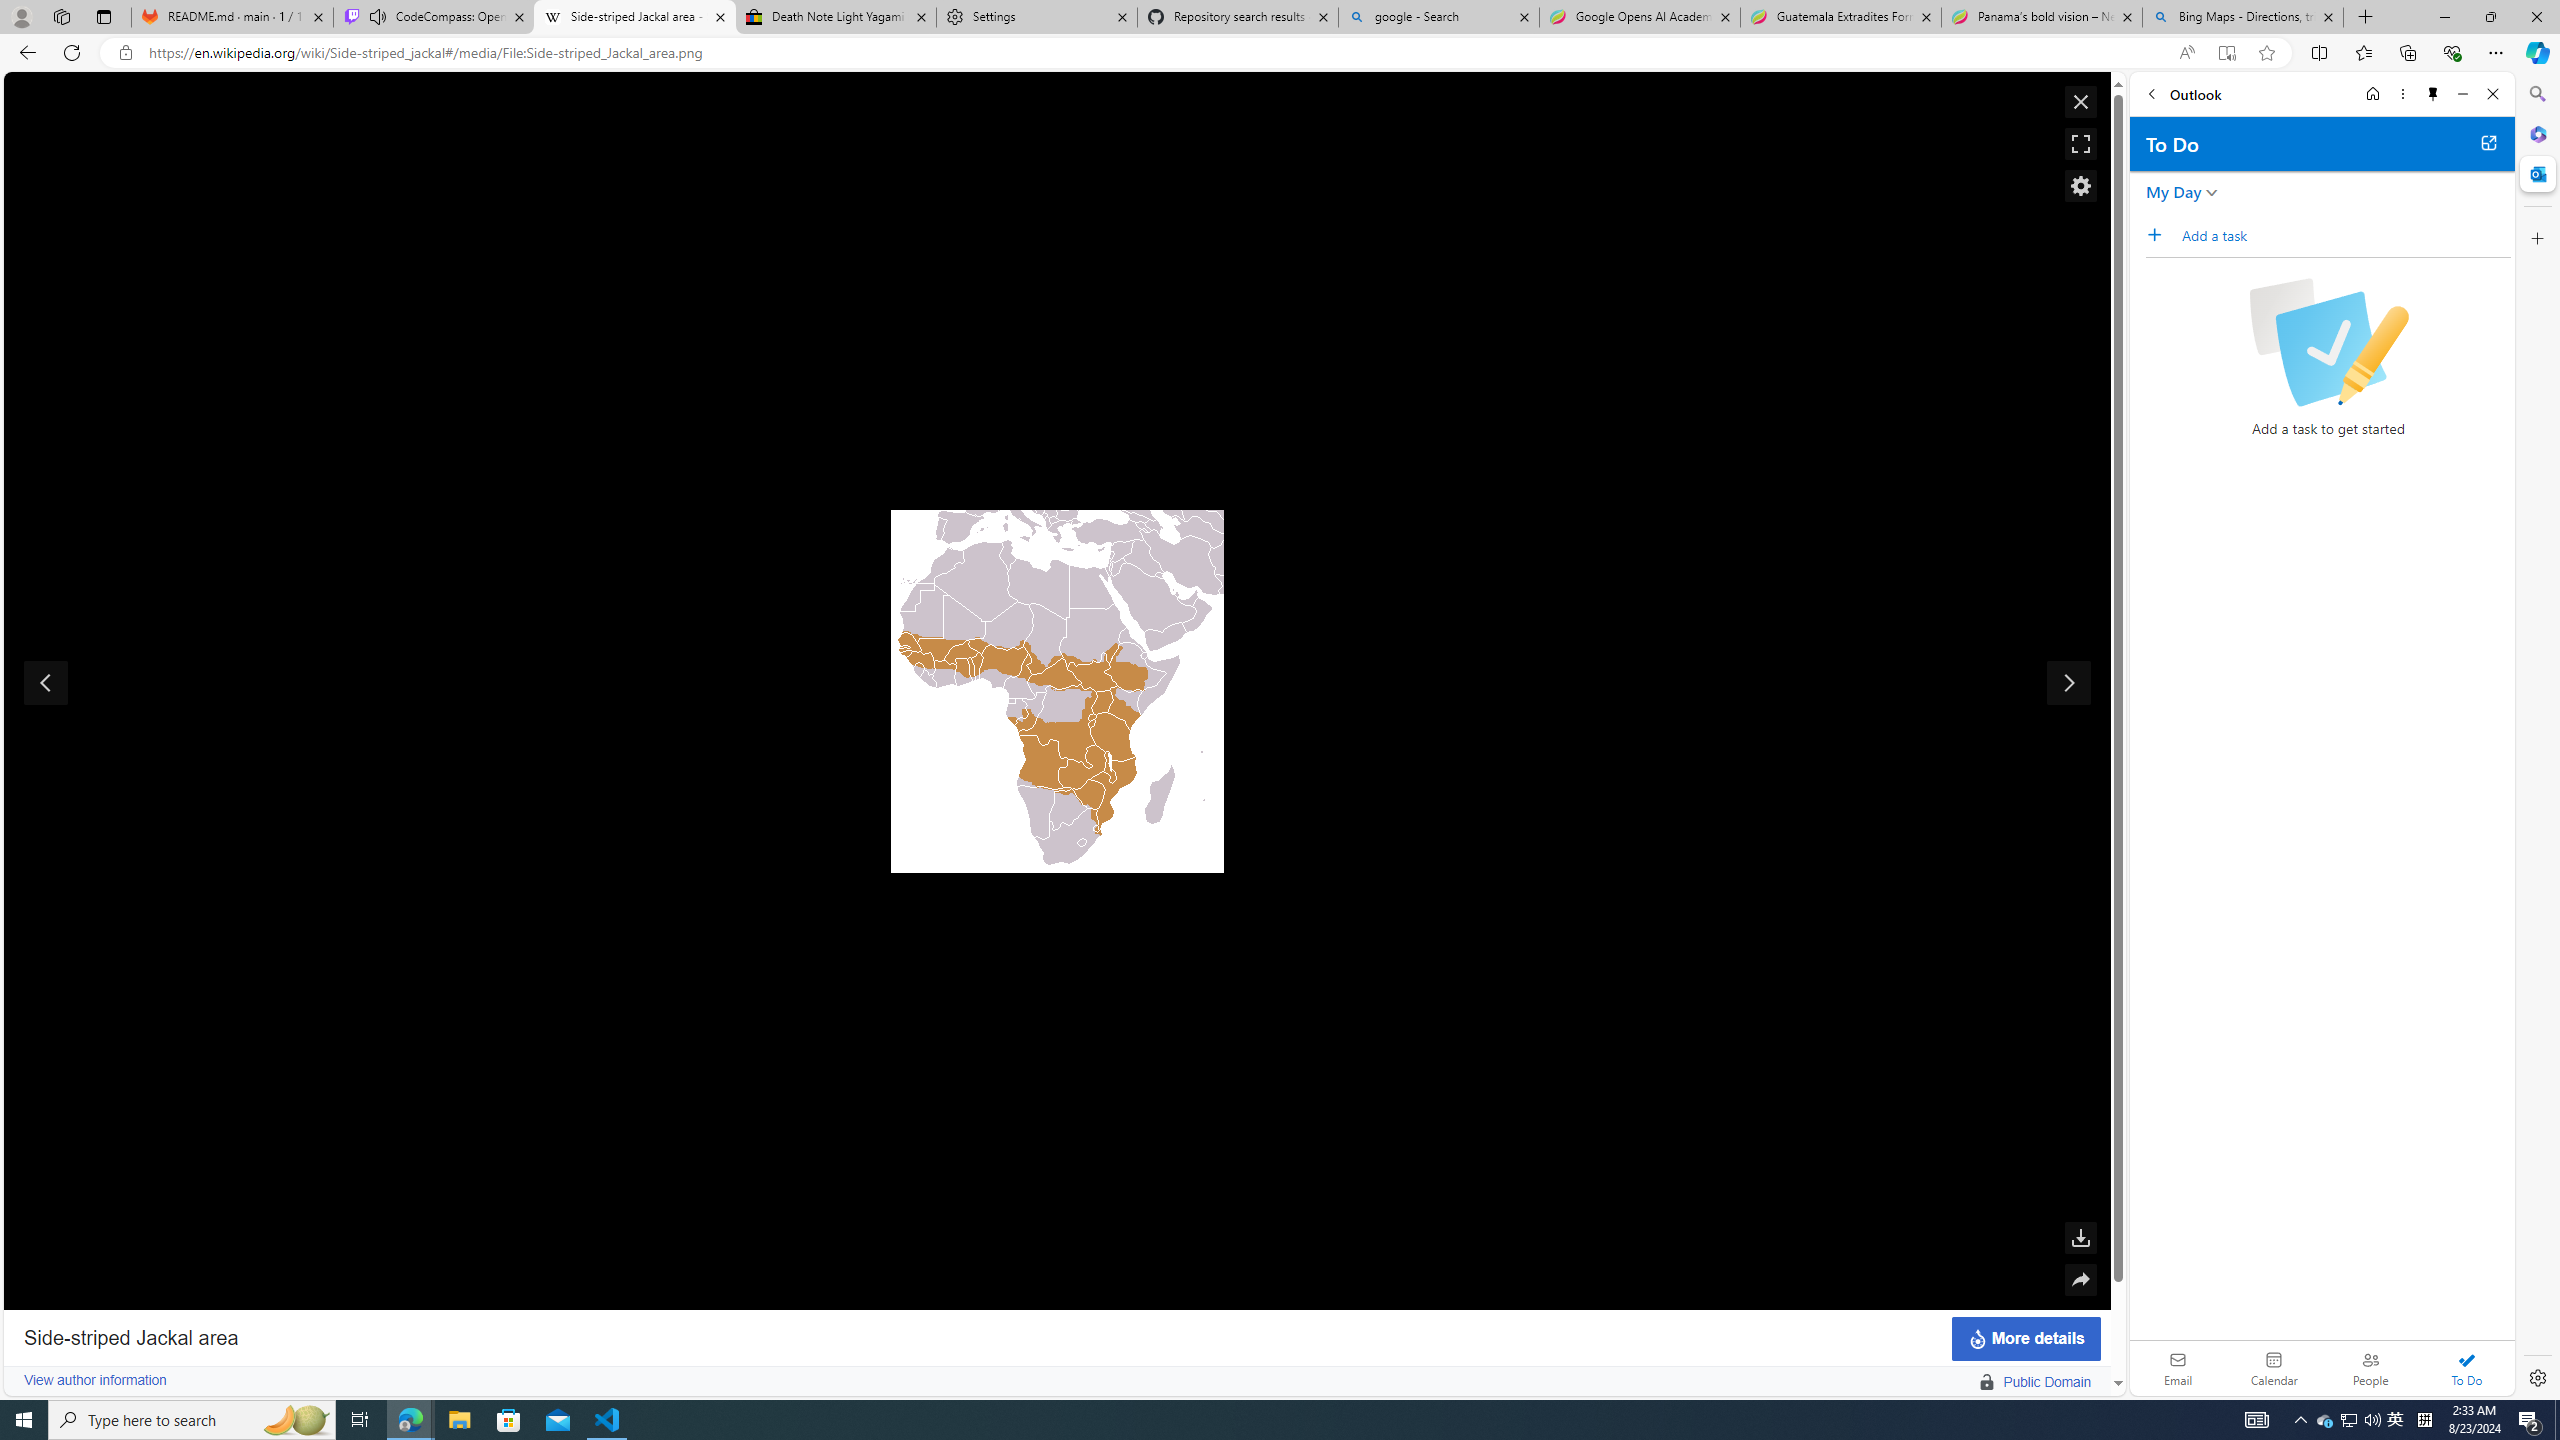 This screenshot has width=2560, height=1440. What do you see at coordinates (2173, 192) in the screenshot?
I see `My Day` at bounding box center [2173, 192].